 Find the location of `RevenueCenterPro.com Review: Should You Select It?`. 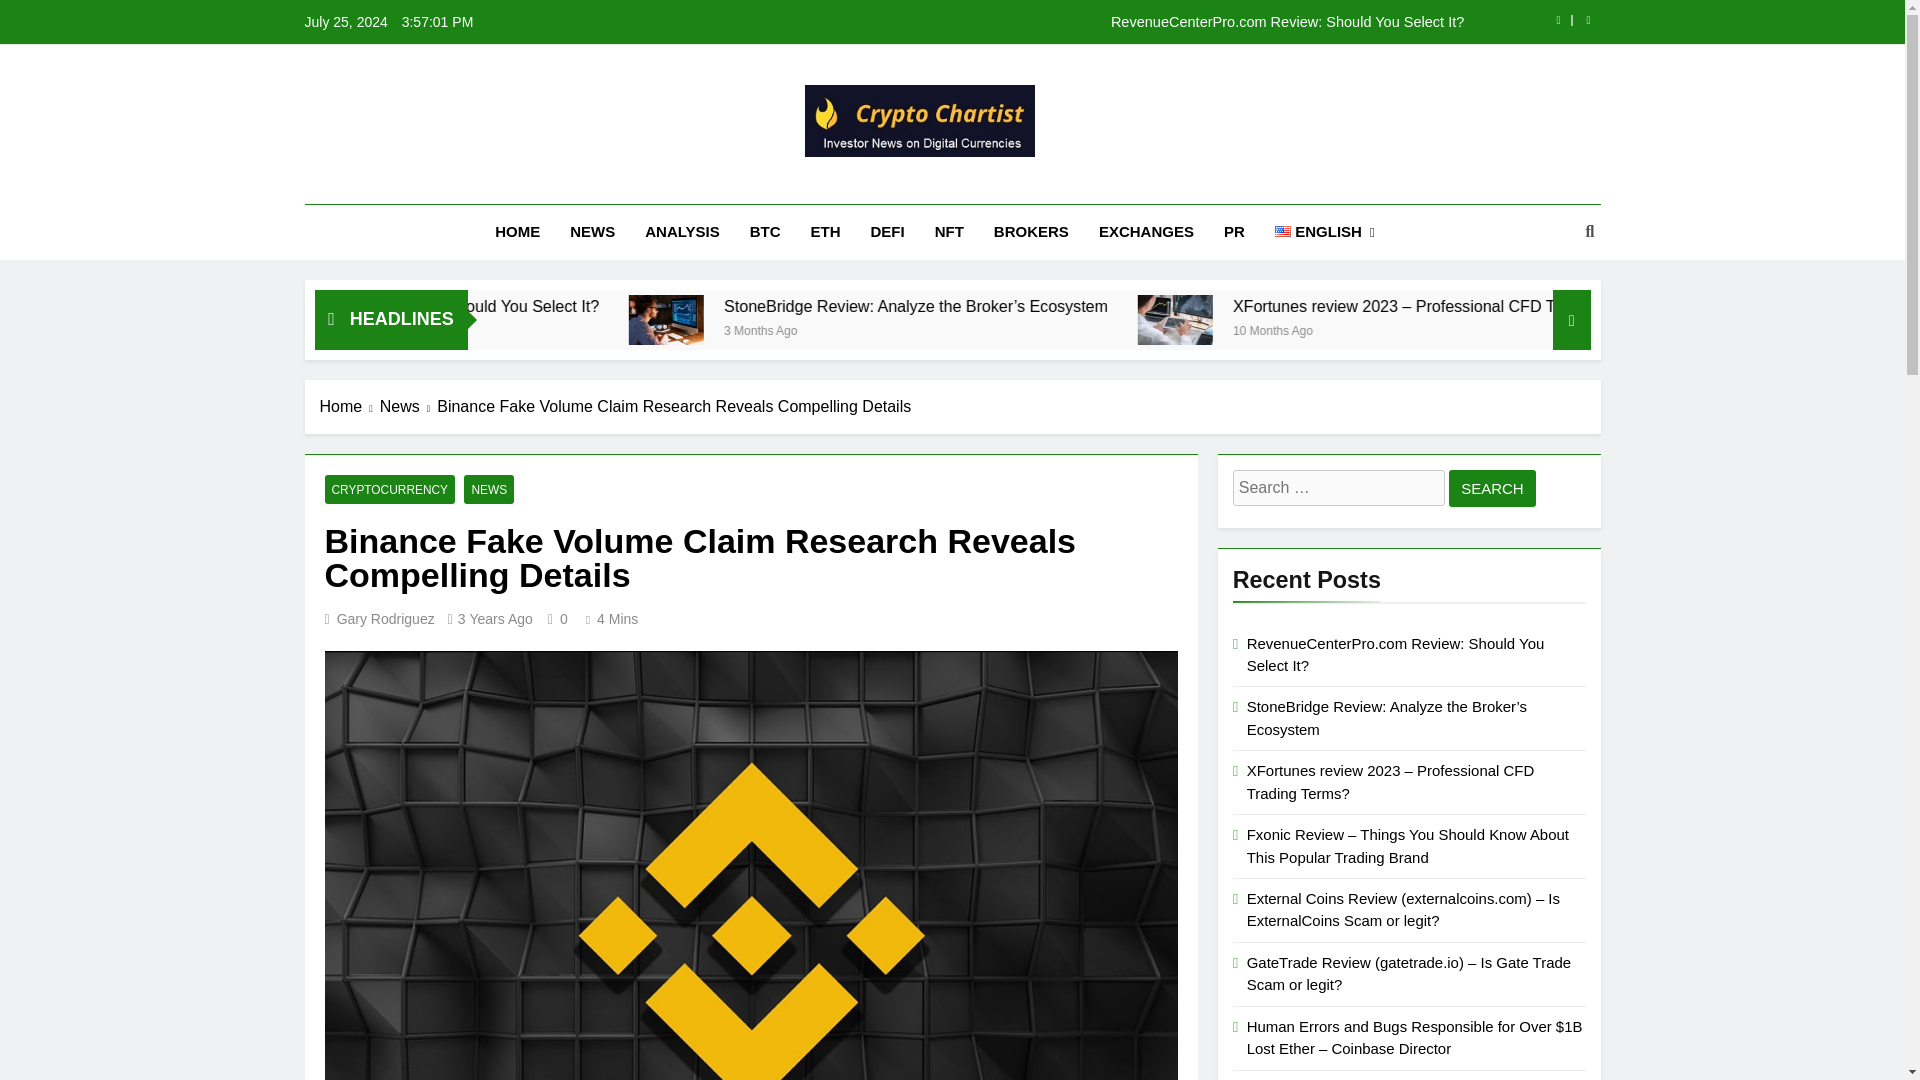

RevenueCenterPro.com Review: Should You Select It? is located at coordinates (679, 306).